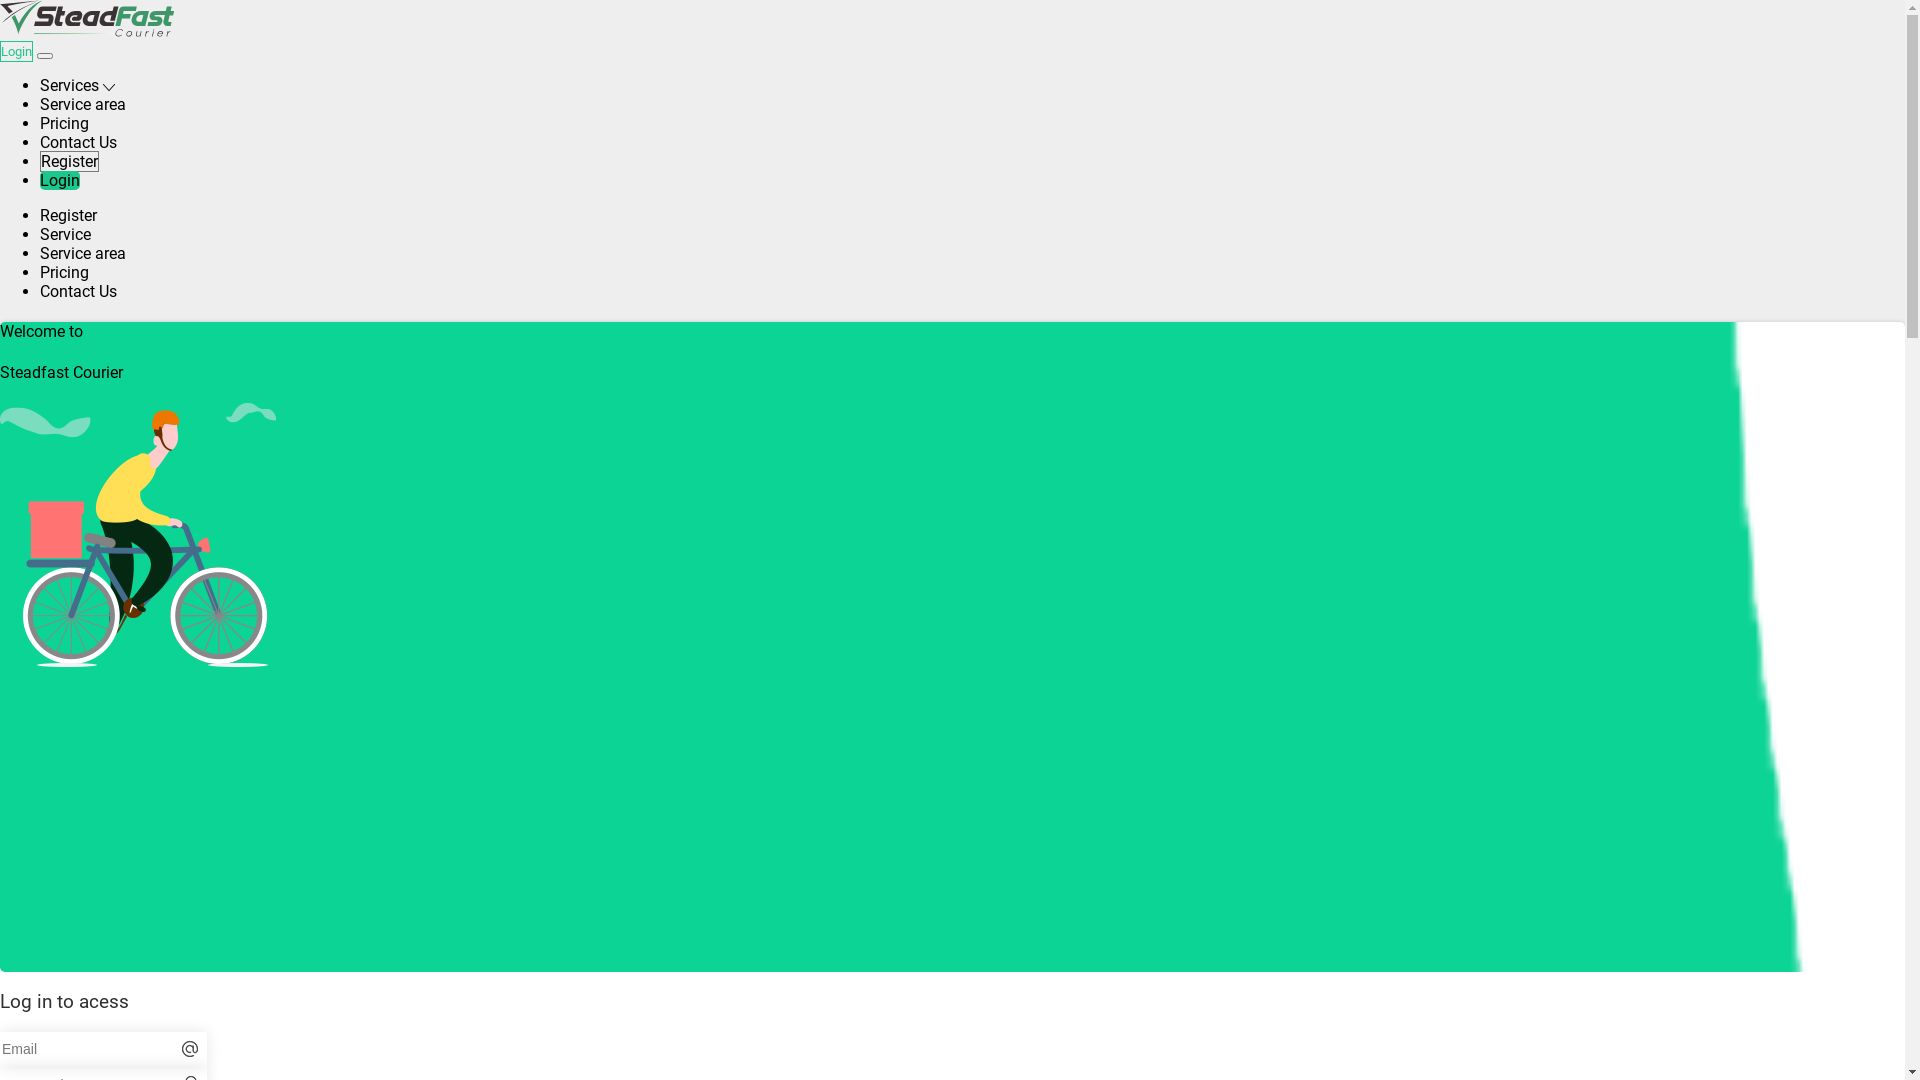 This screenshot has width=1920, height=1080. I want to click on Register, so click(68, 216).